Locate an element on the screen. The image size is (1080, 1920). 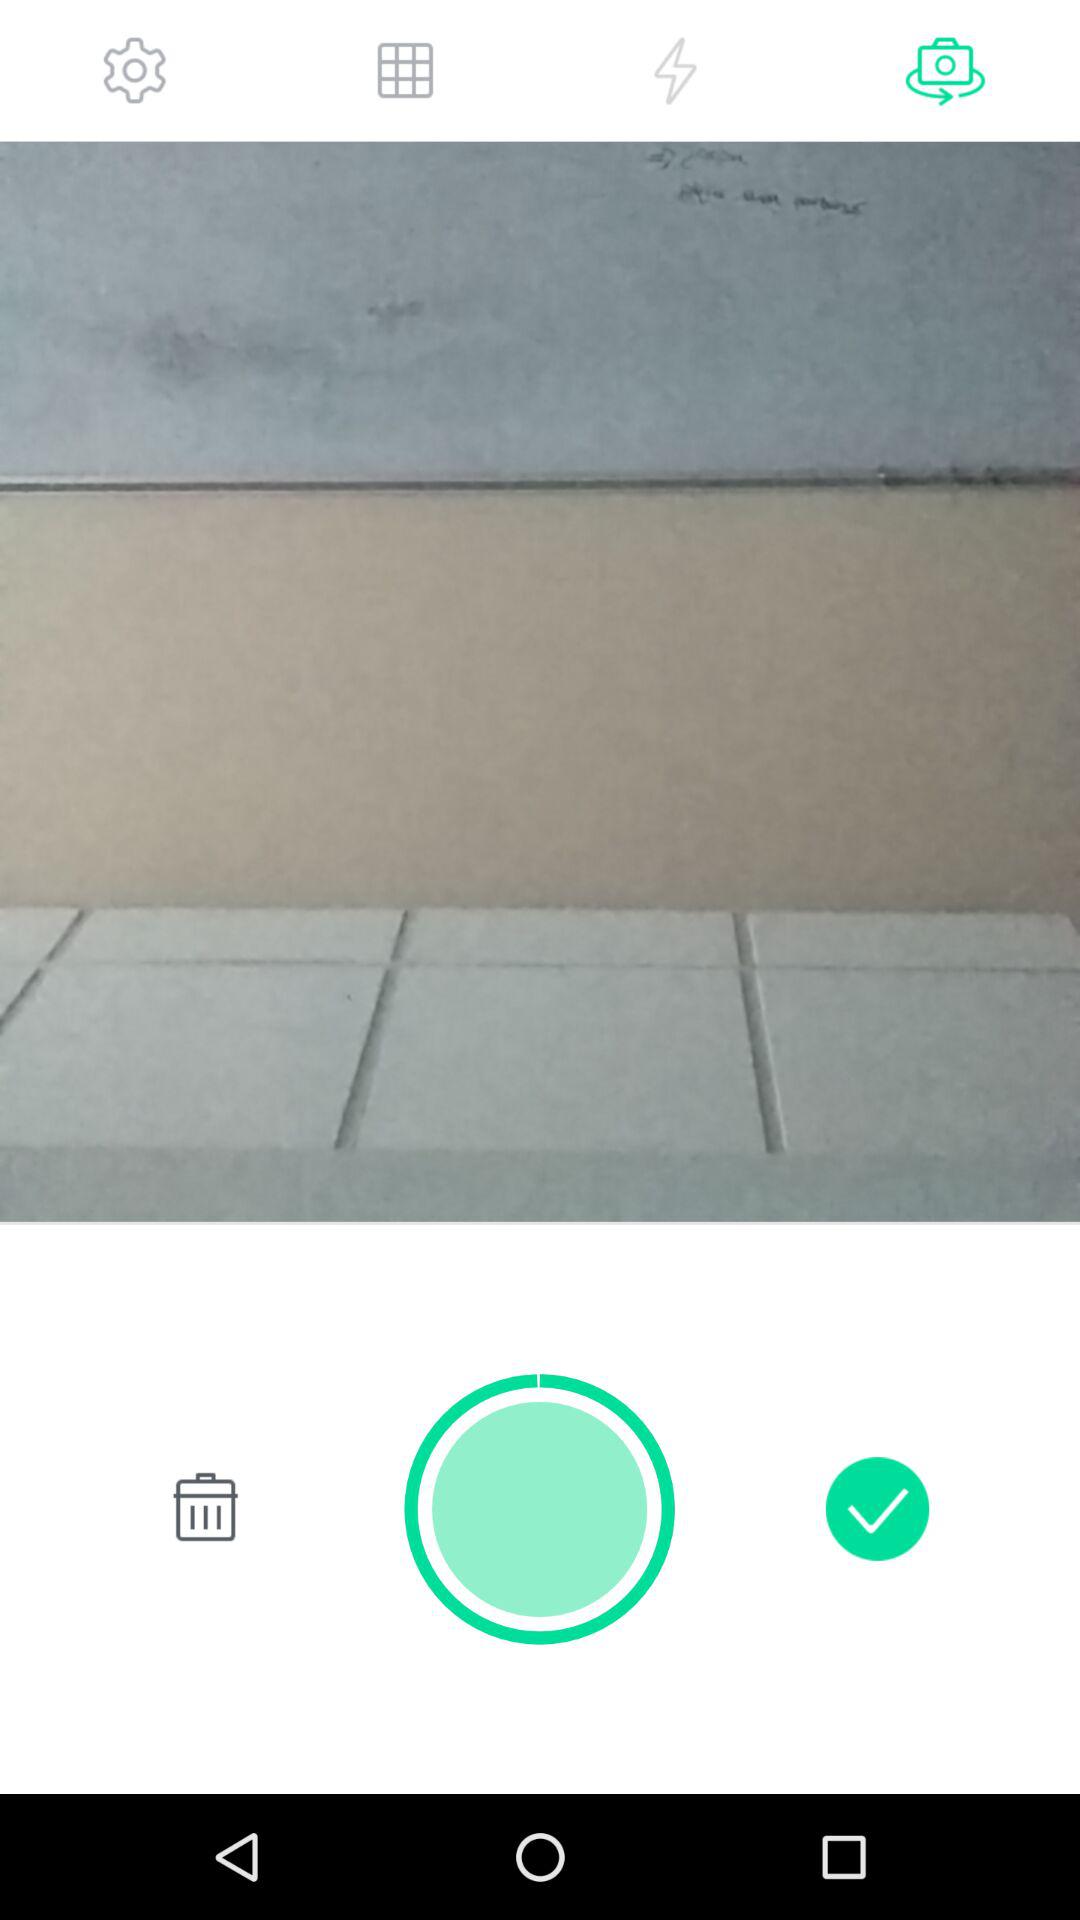
select the option is located at coordinates (675, 70).